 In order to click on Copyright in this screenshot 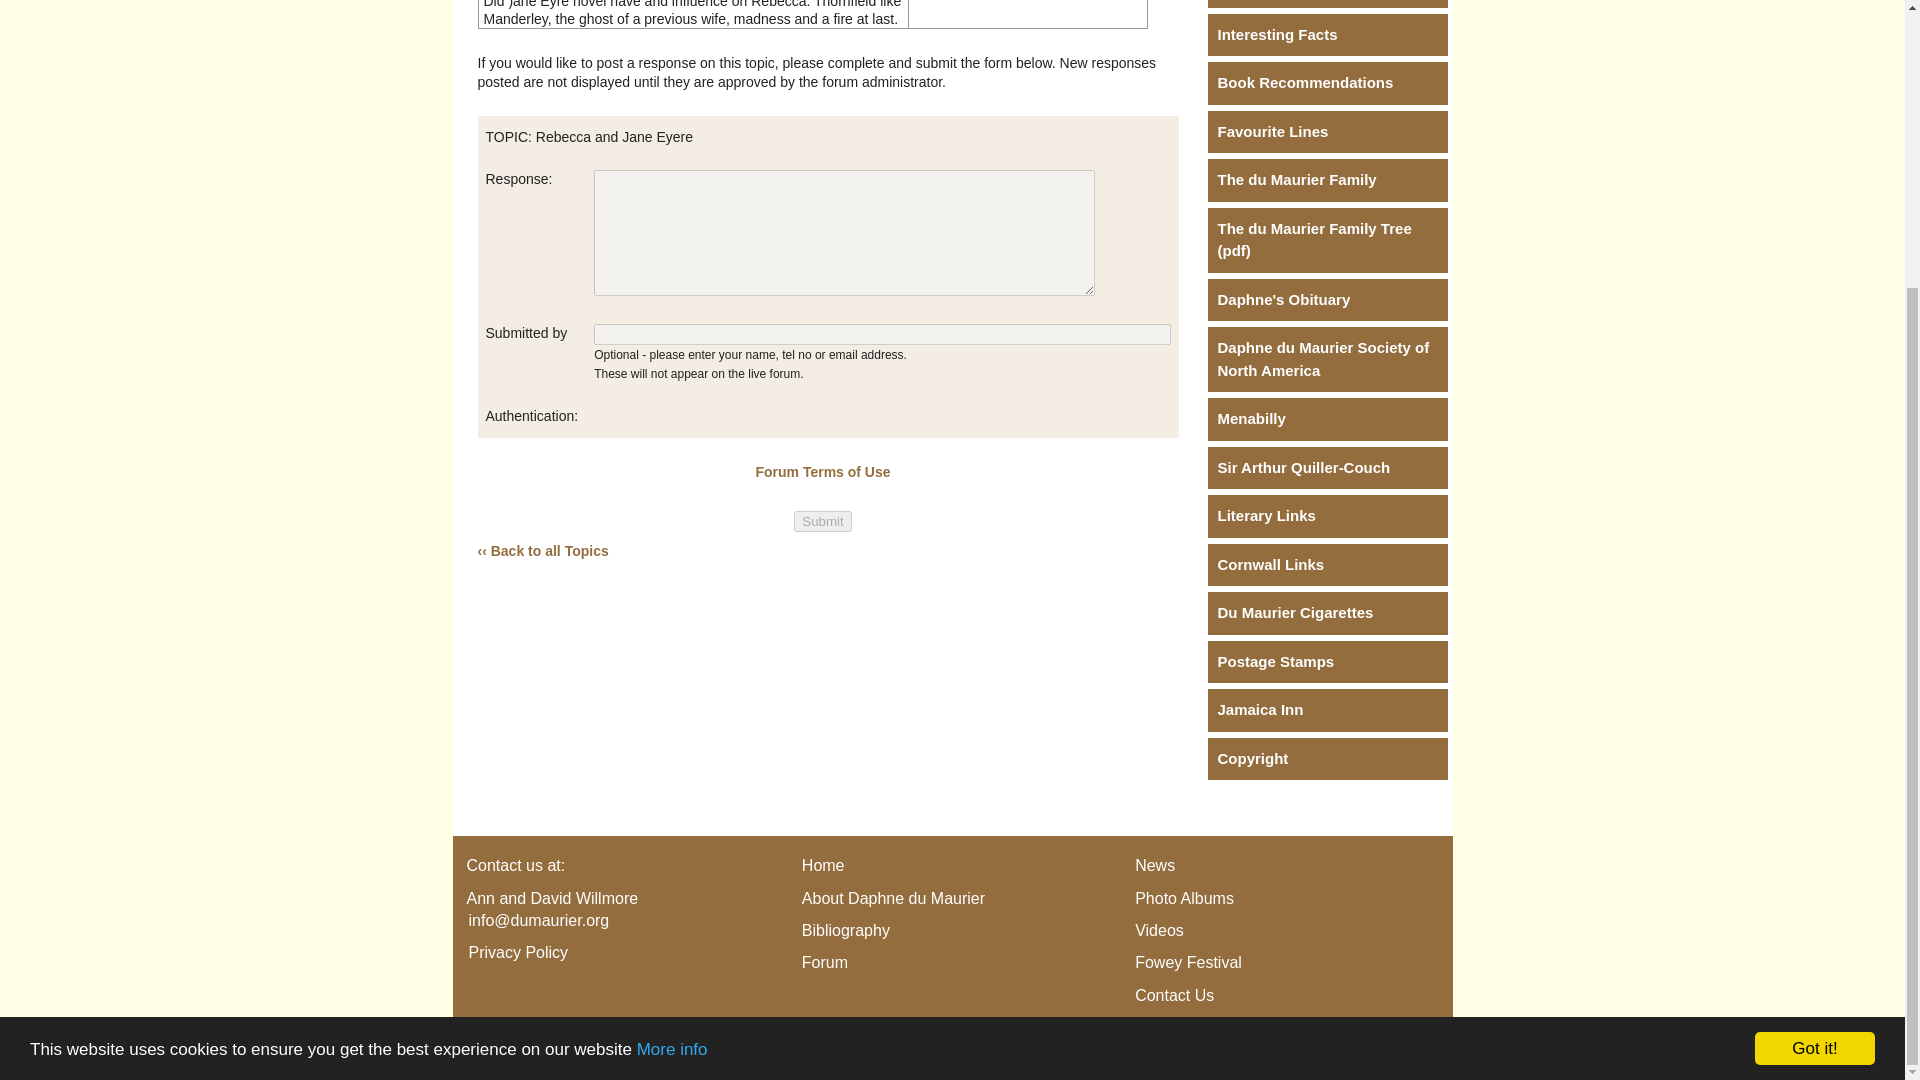, I will do `click(1327, 758)`.